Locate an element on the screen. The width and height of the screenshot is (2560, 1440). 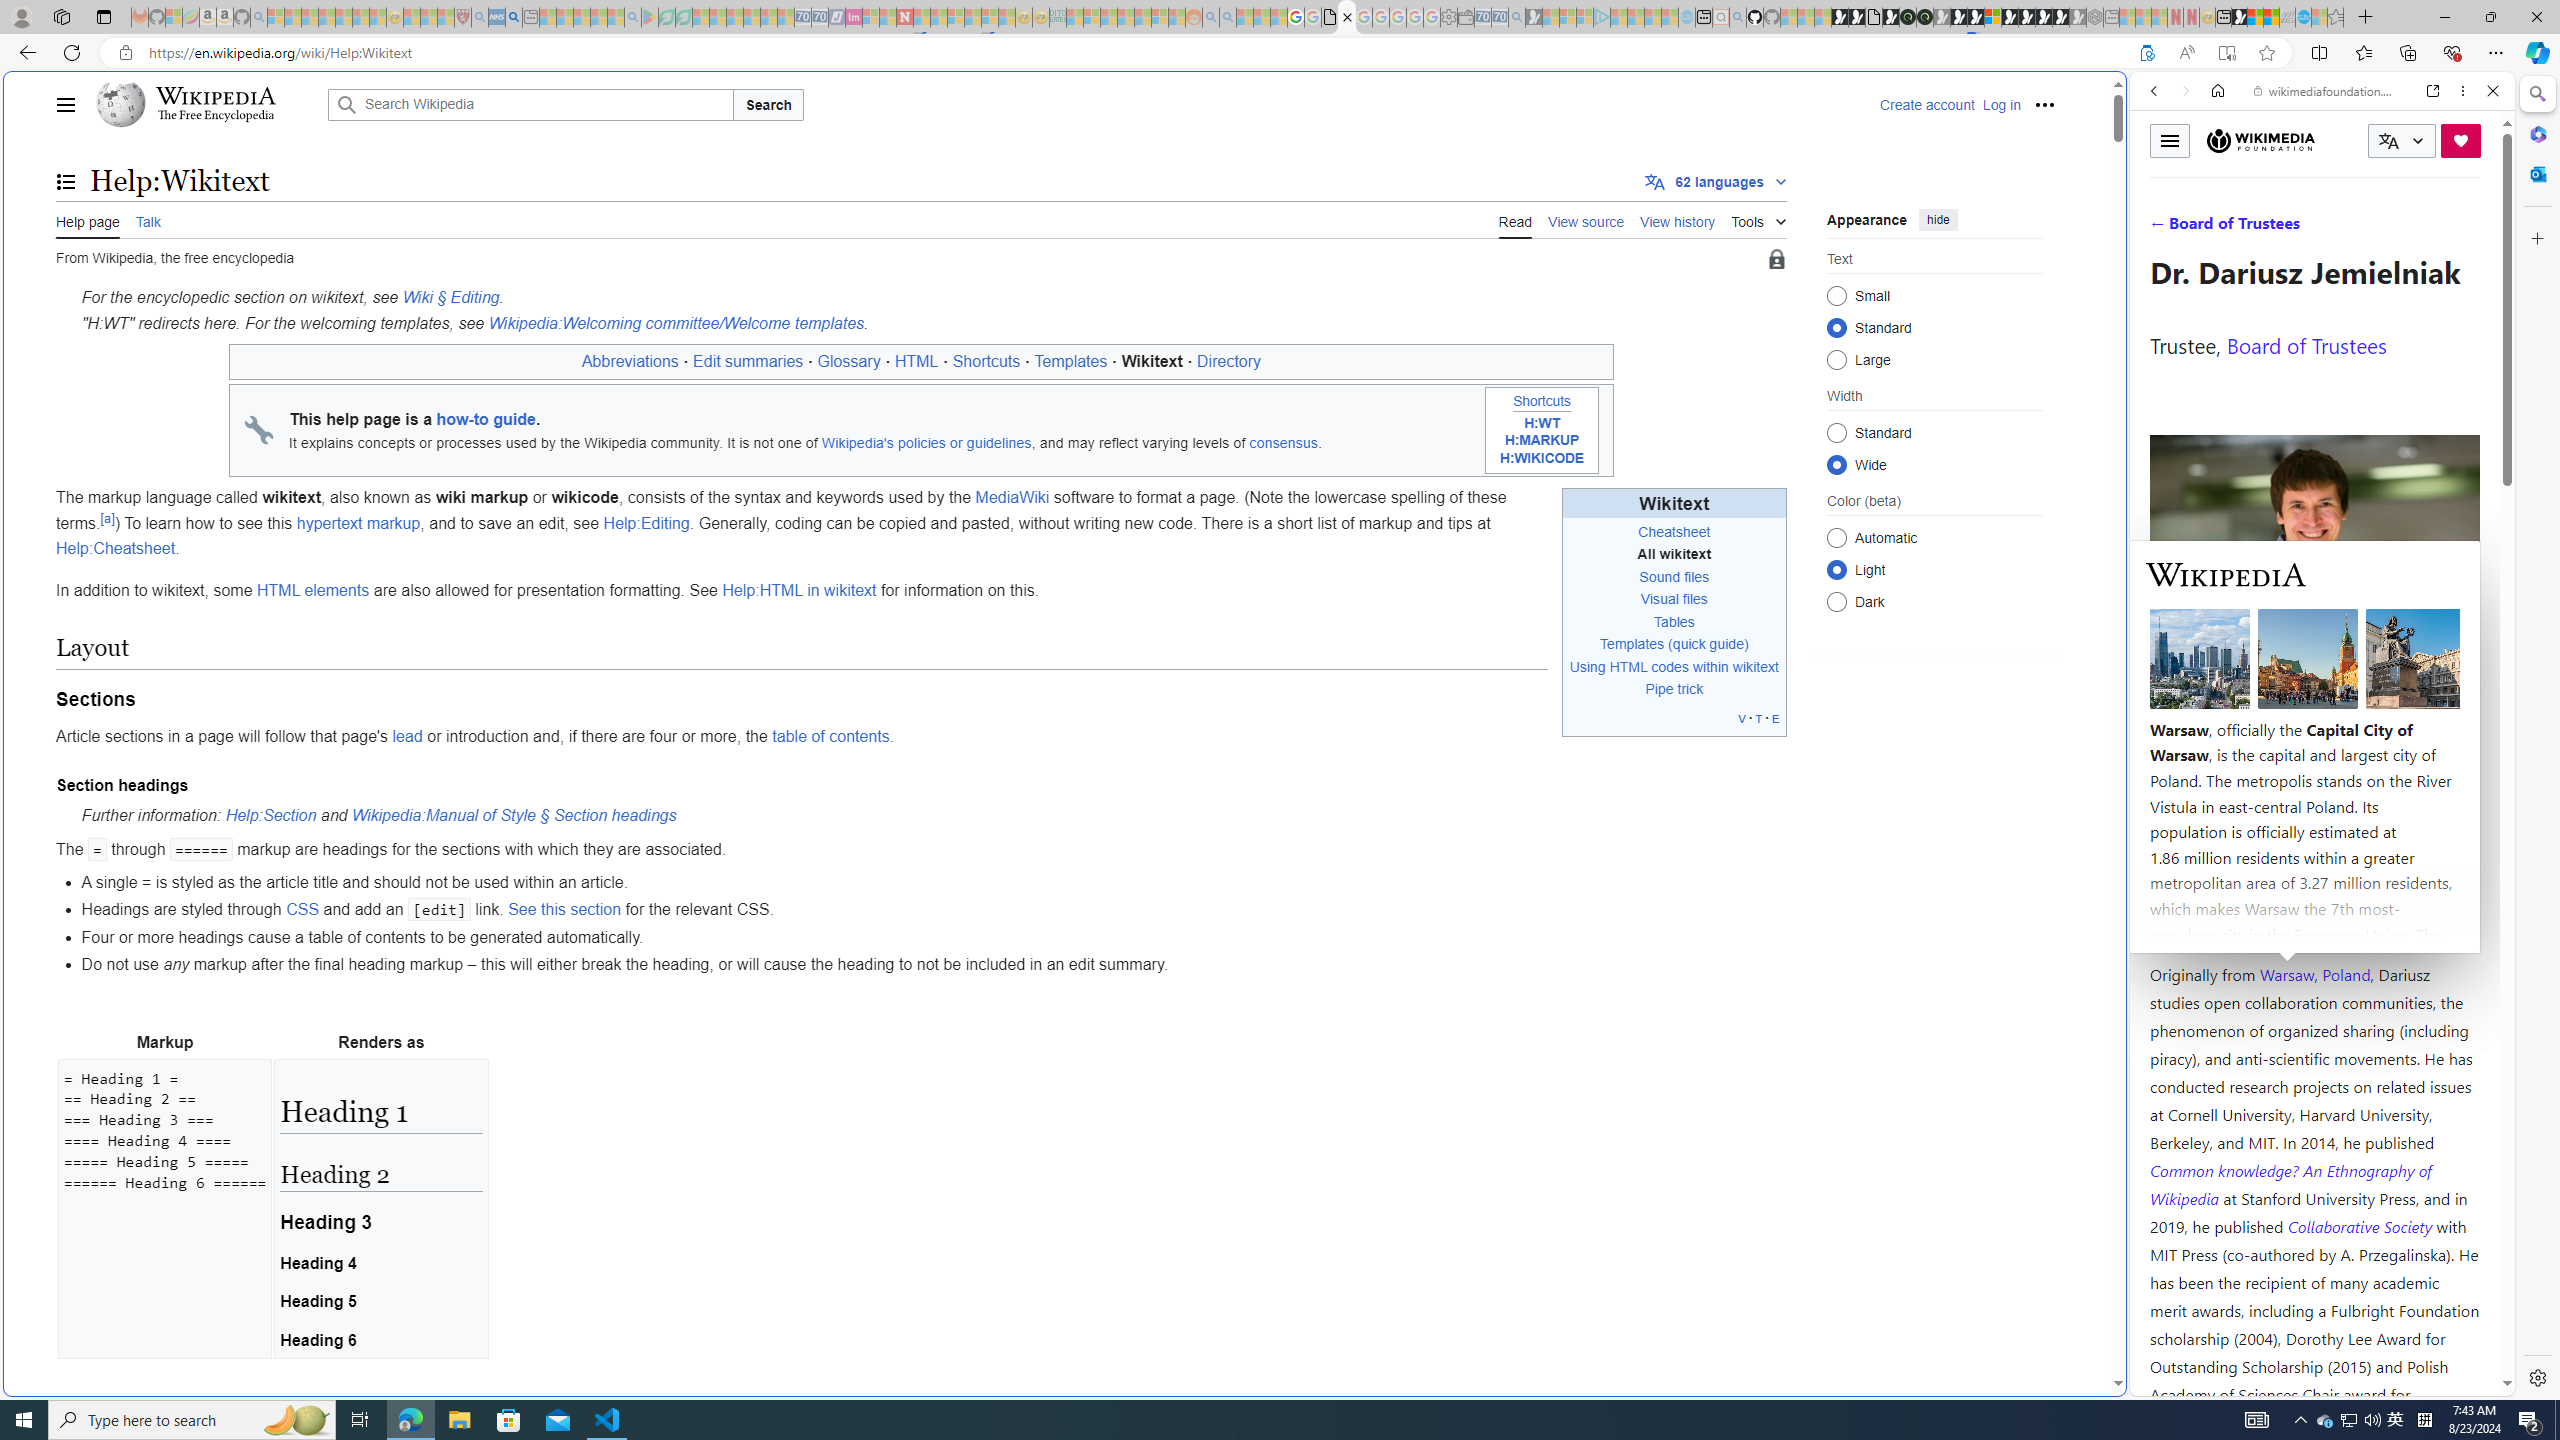
Search Filter, IMAGES is located at coordinates (2220, 228).